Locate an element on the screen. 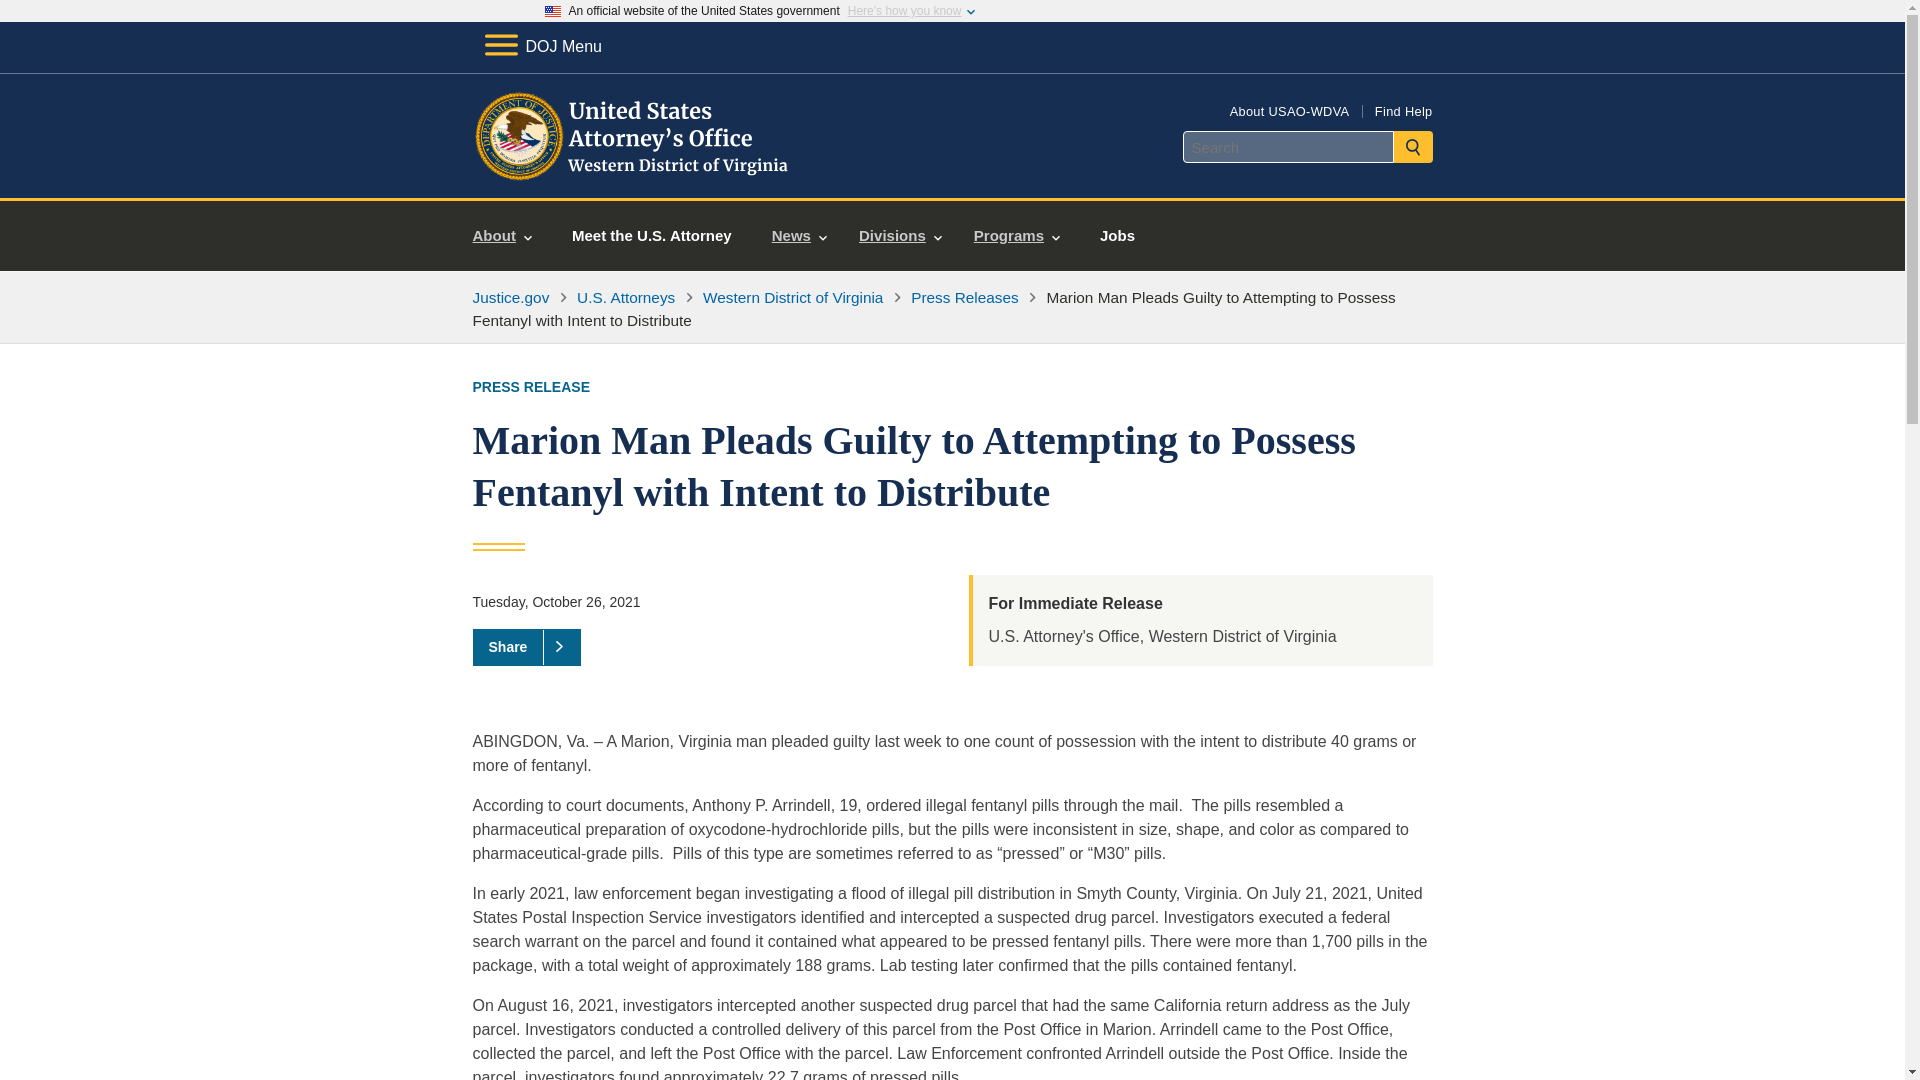 The image size is (1920, 1080). Justice.gov is located at coordinates (510, 297).